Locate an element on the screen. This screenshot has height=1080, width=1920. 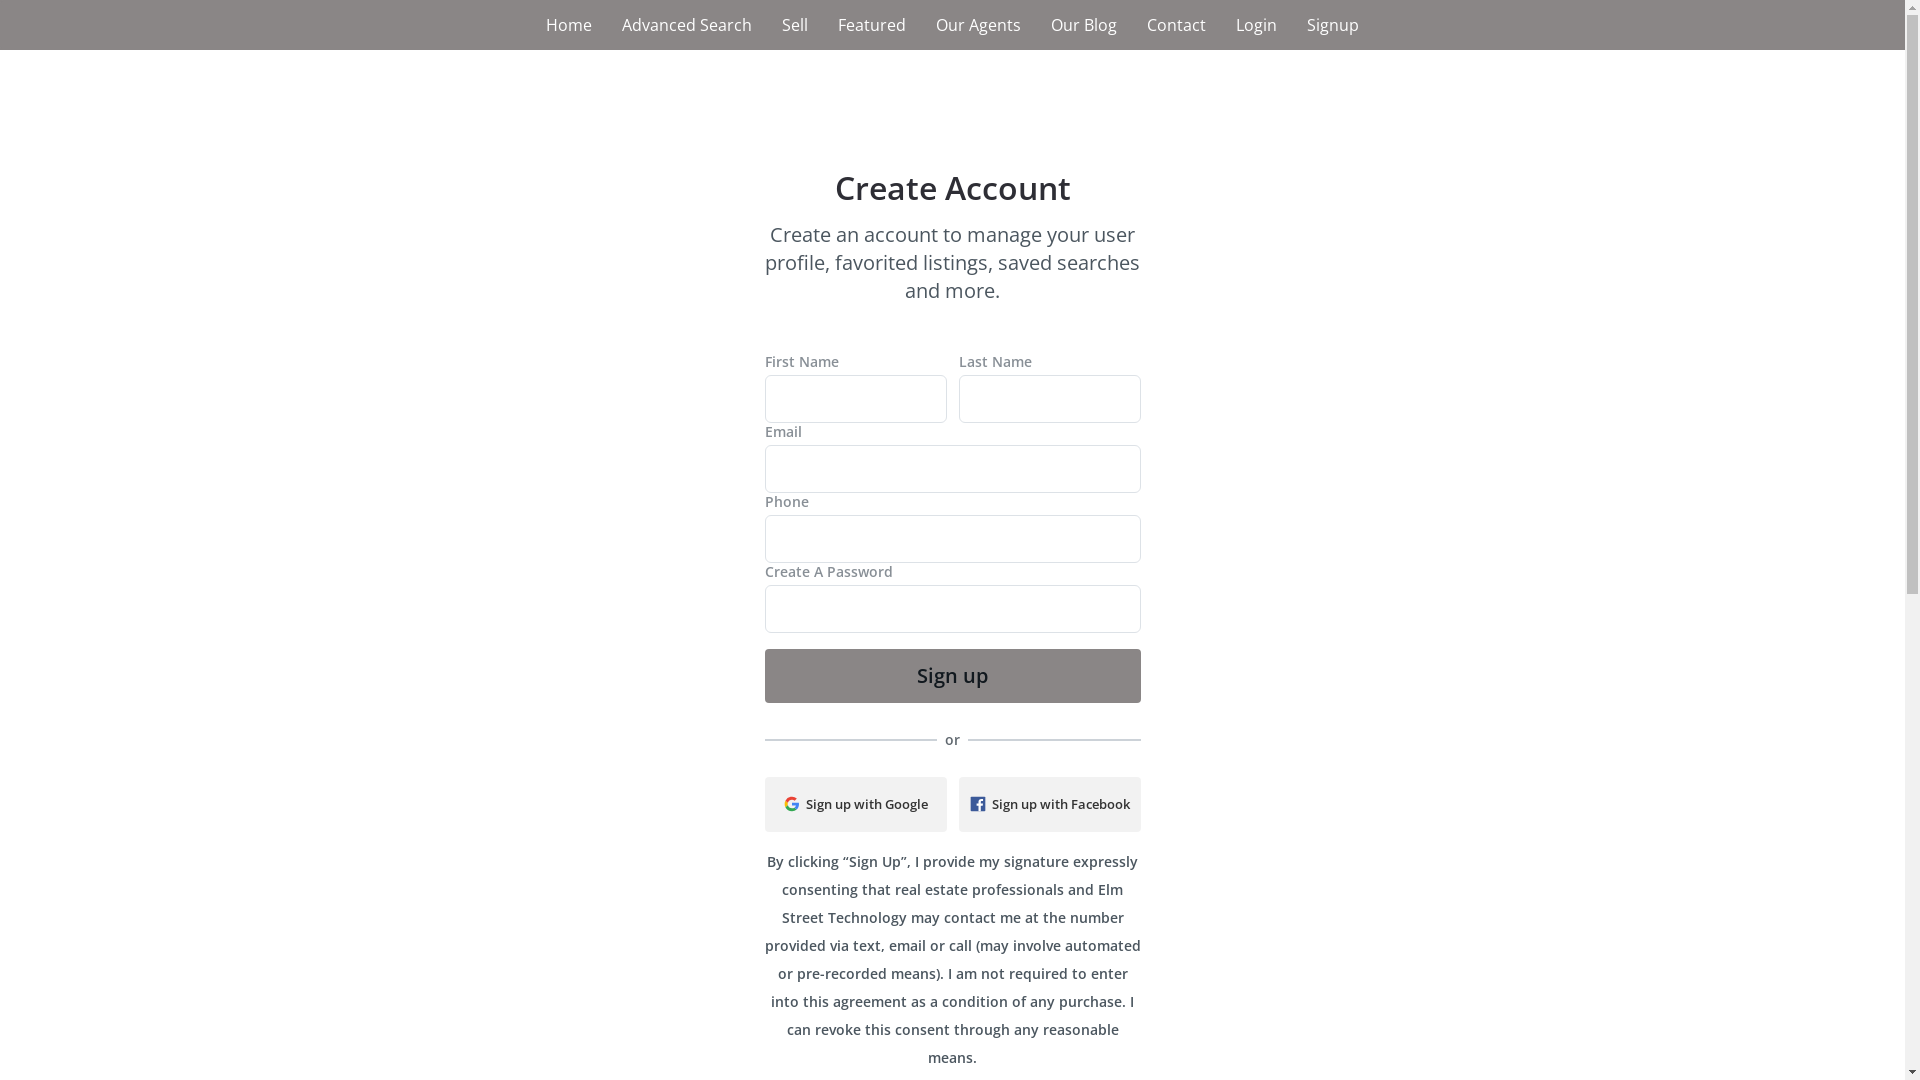
Our Agents is located at coordinates (978, 25).